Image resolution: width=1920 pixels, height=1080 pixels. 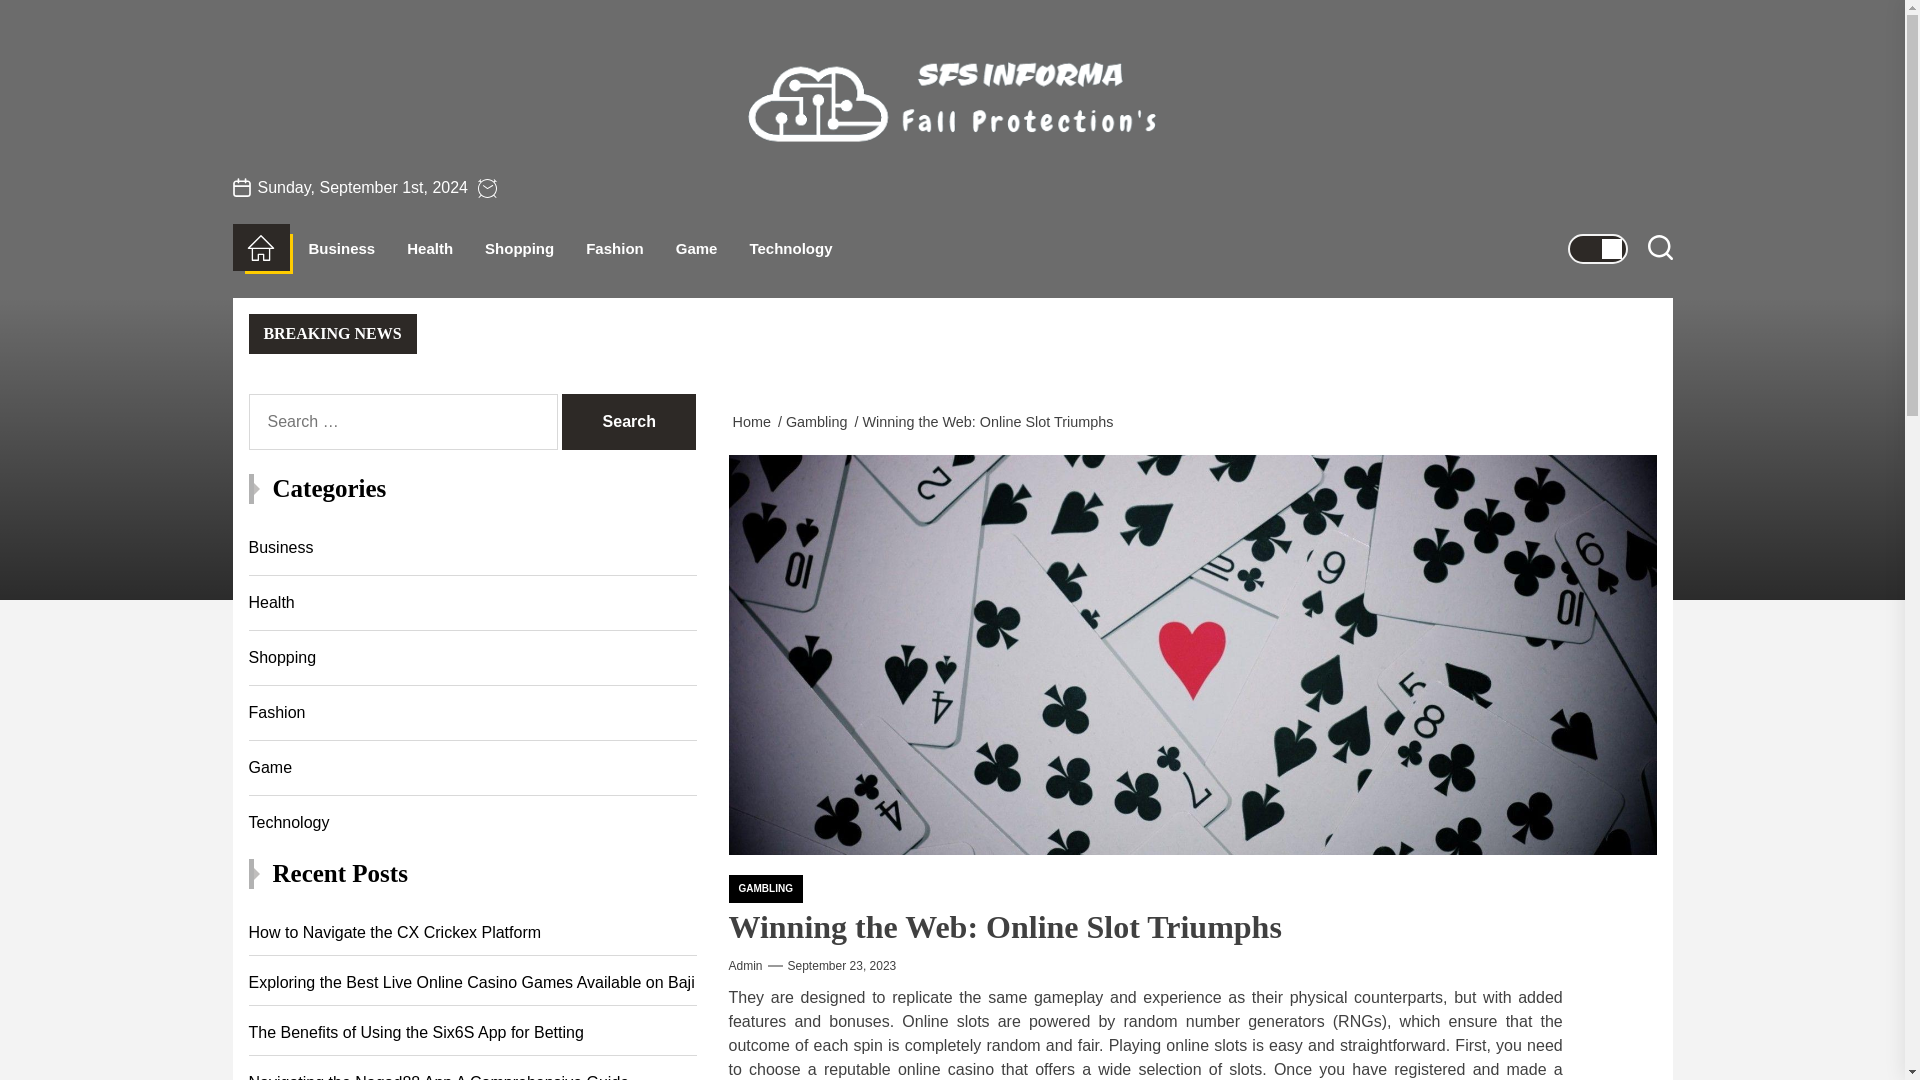 What do you see at coordinates (340, 248) in the screenshot?
I see `Business` at bounding box center [340, 248].